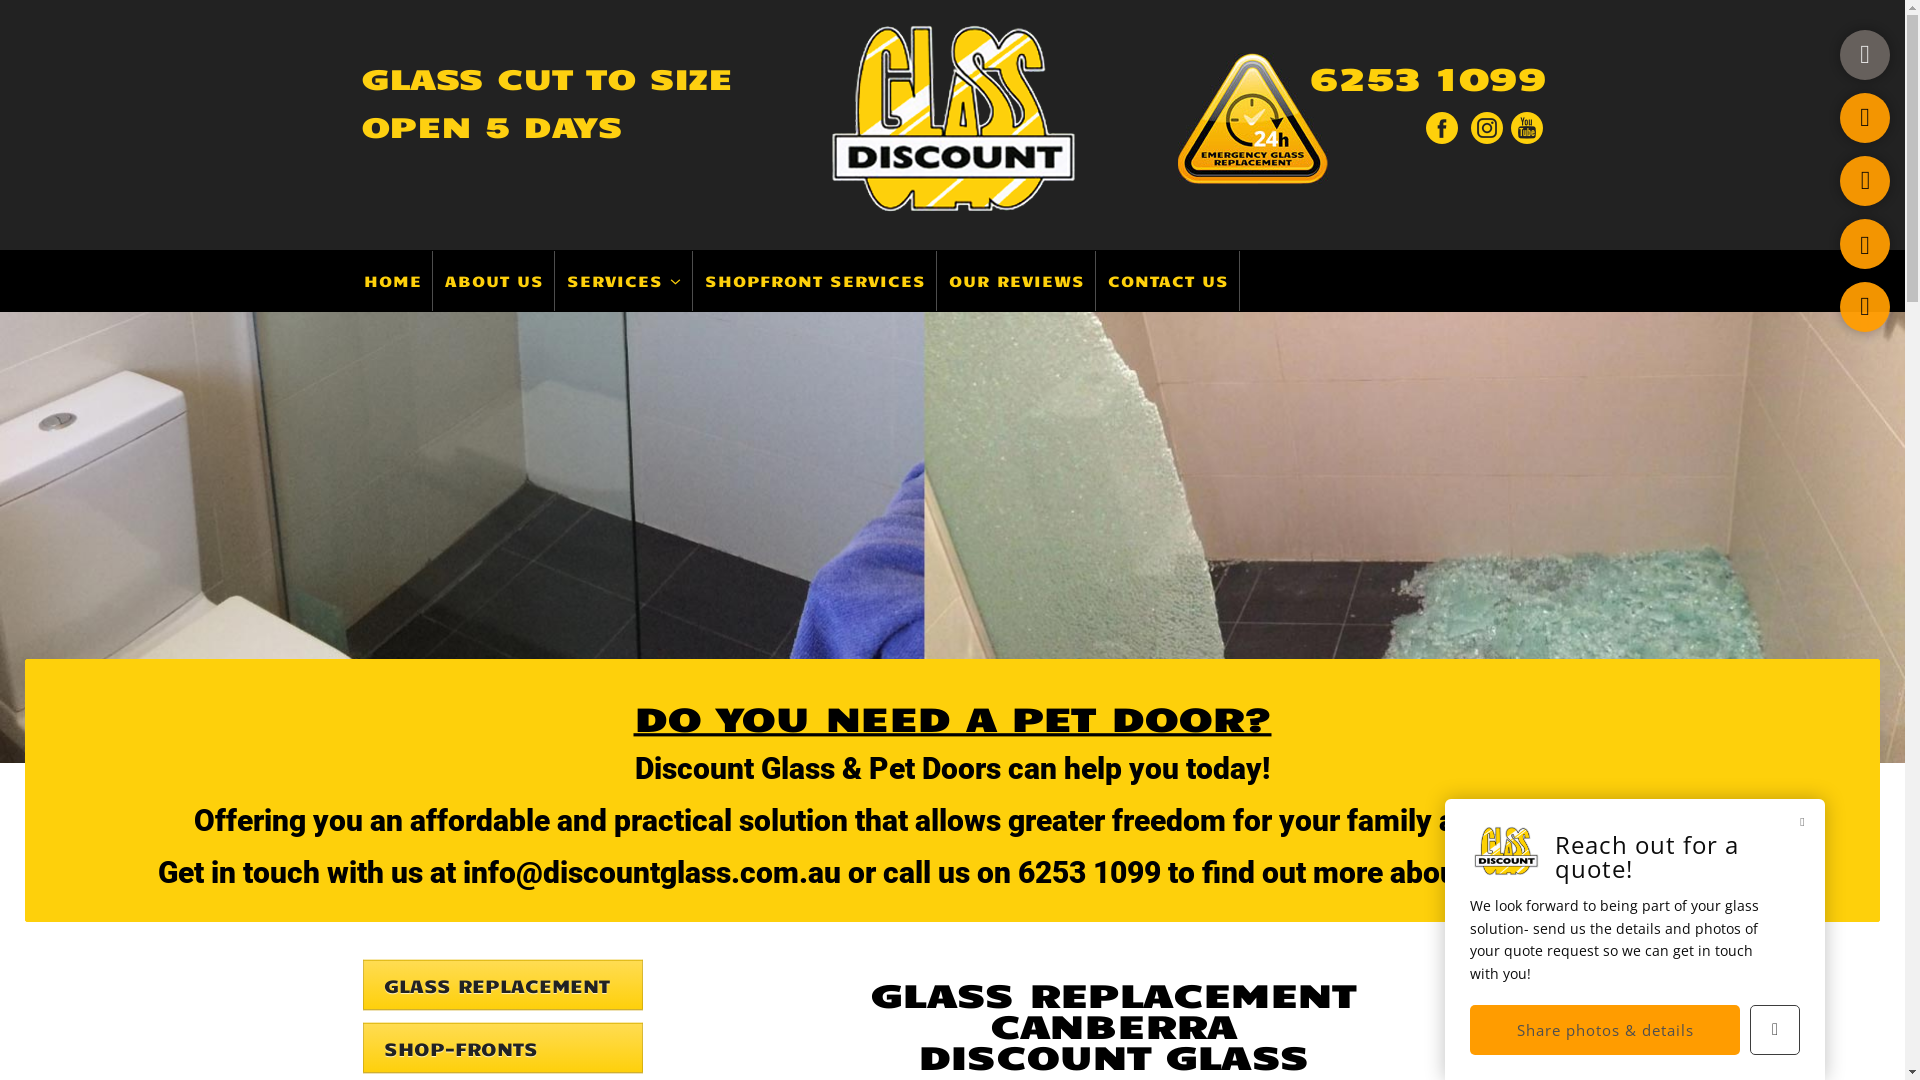 The height and width of the screenshot is (1080, 1920). Describe the element at coordinates (502, 1051) in the screenshot. I see `SHOP-FRONTS` at that location.